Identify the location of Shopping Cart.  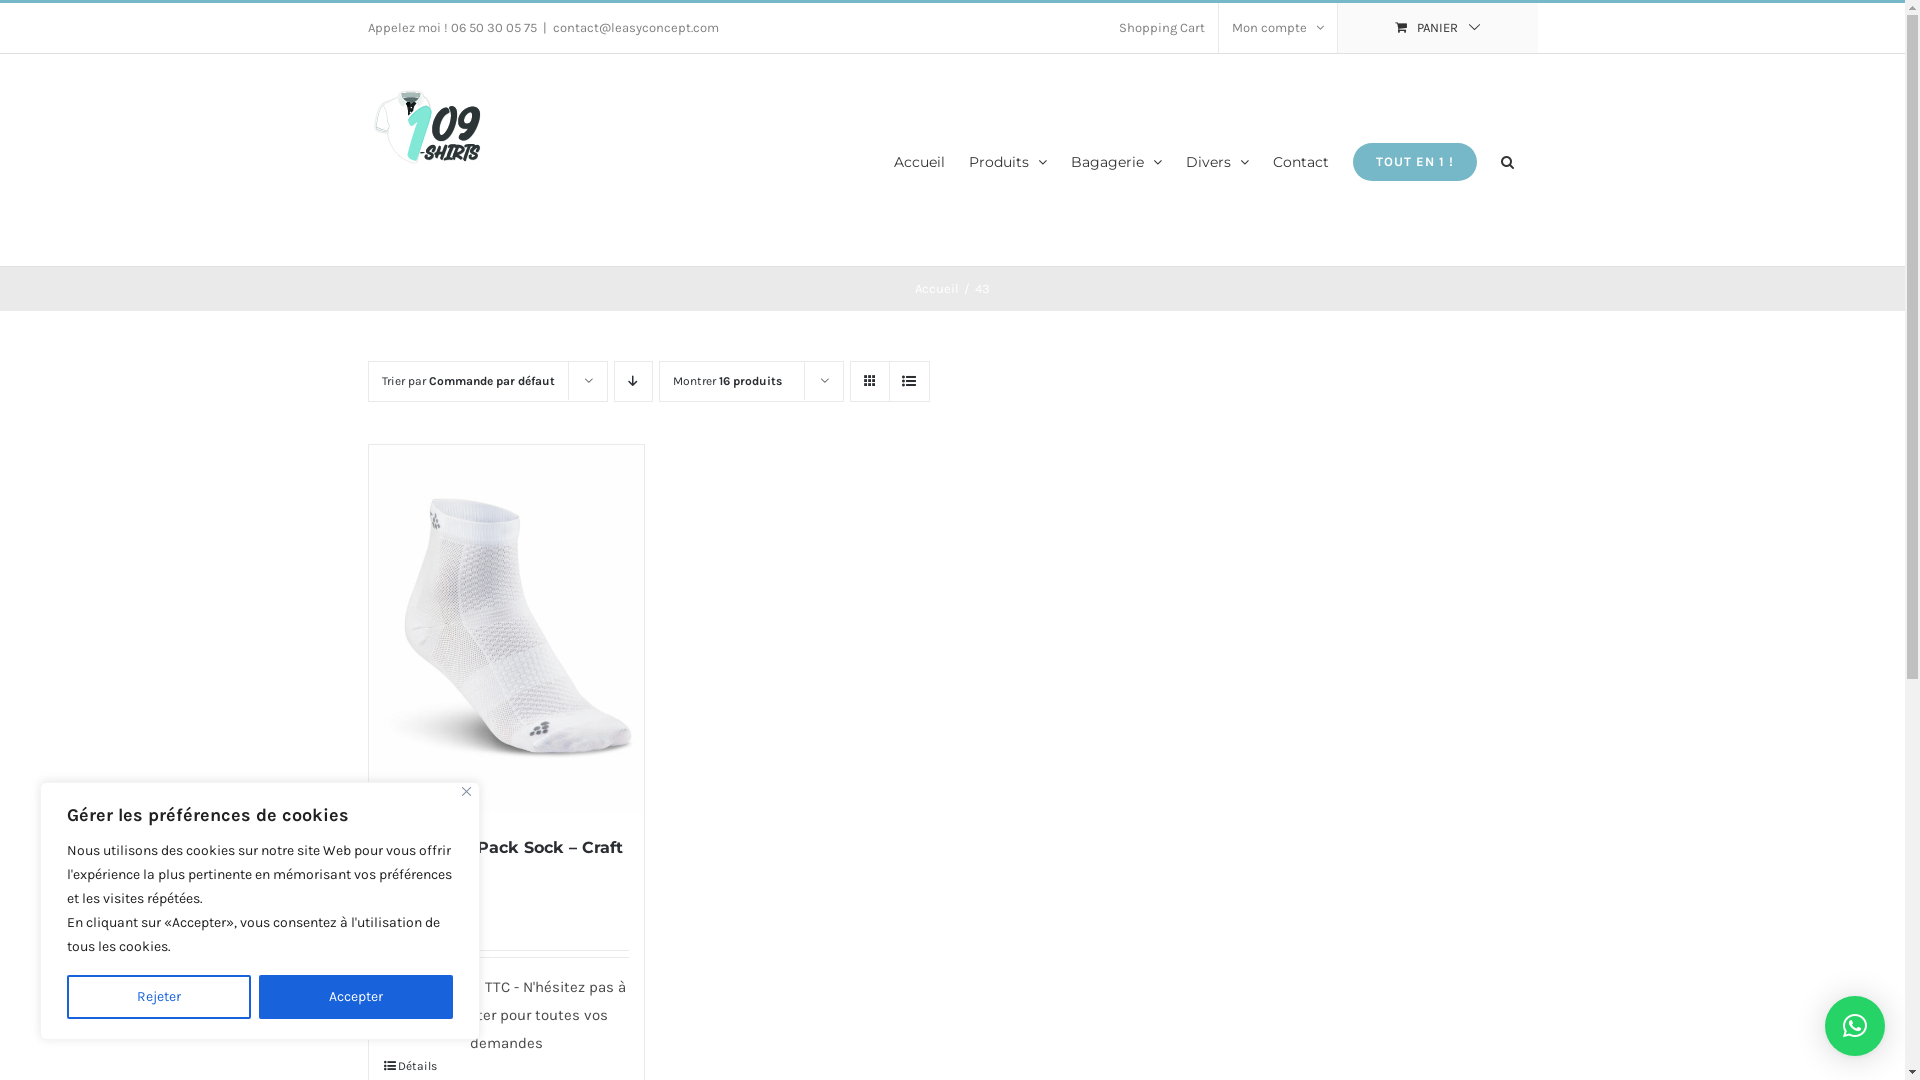
(1162, 28).